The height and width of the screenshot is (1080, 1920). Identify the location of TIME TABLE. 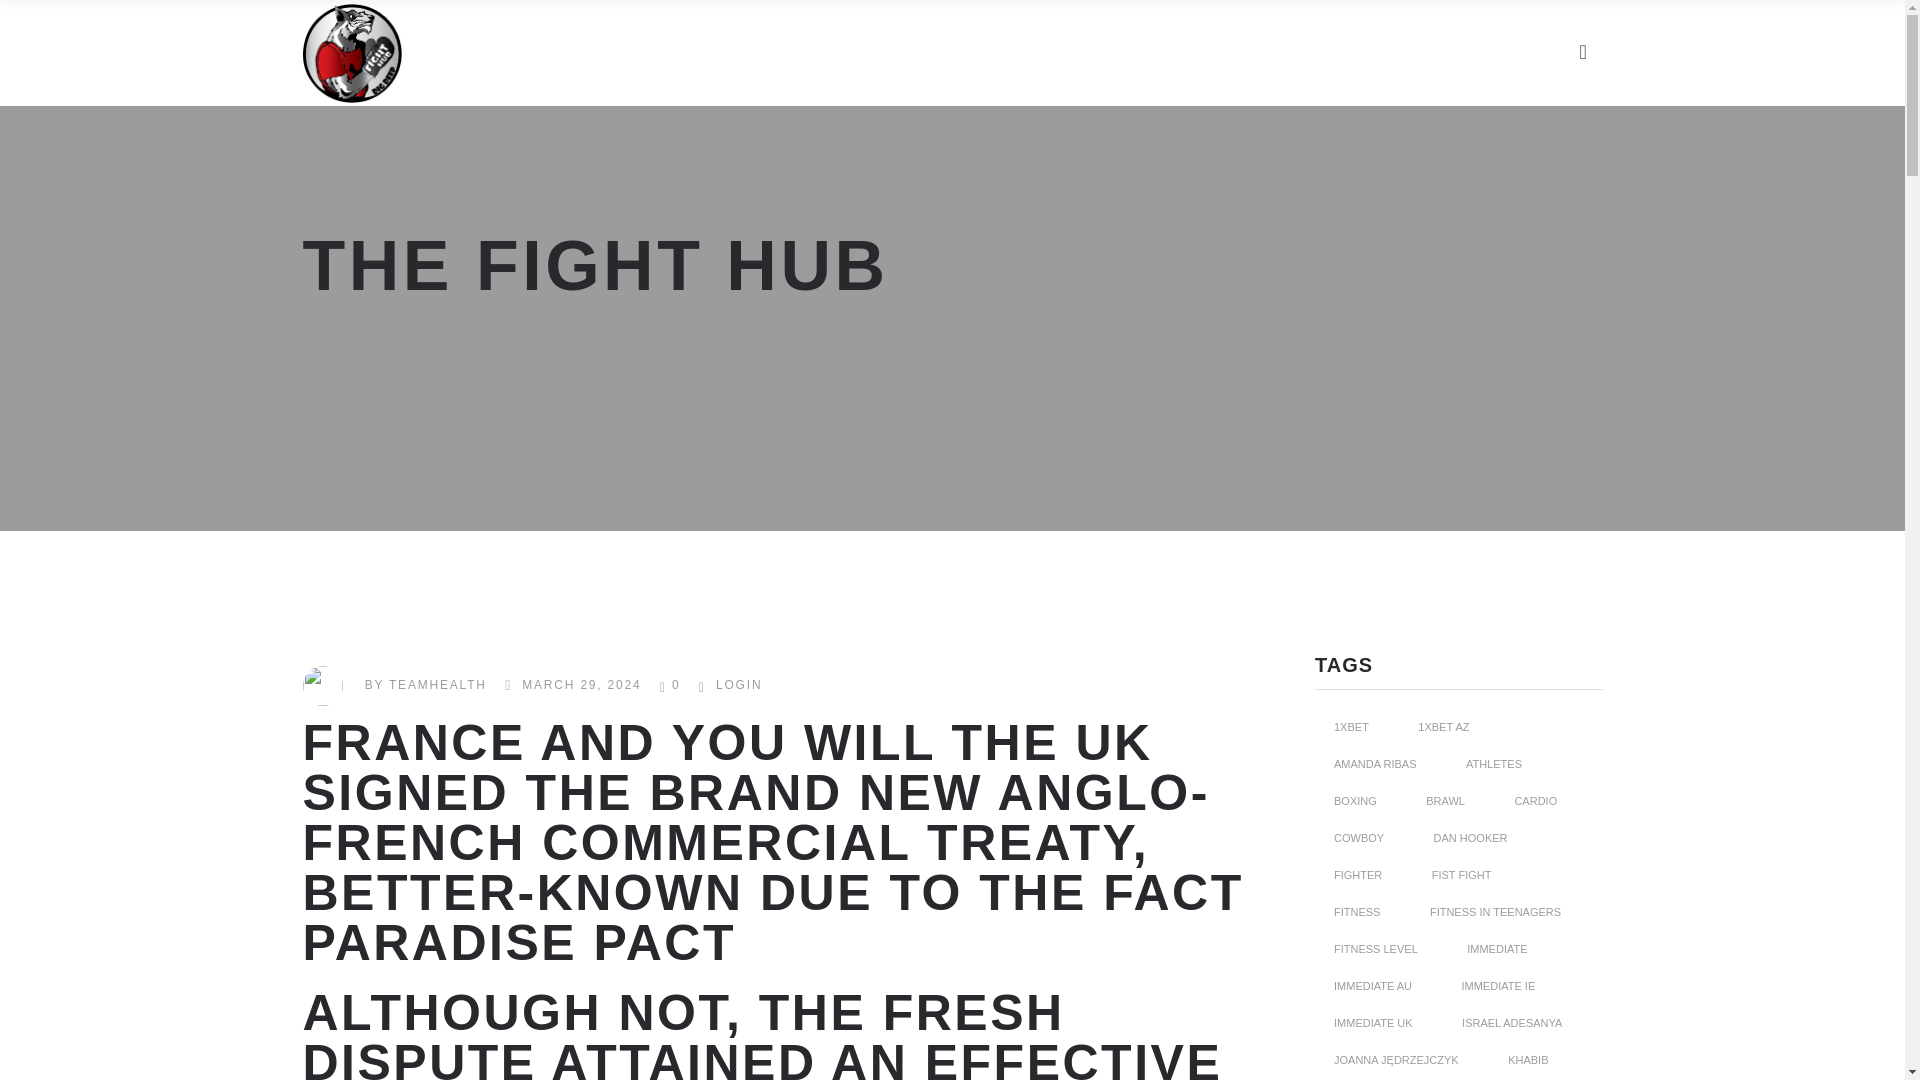
(1024, 52).